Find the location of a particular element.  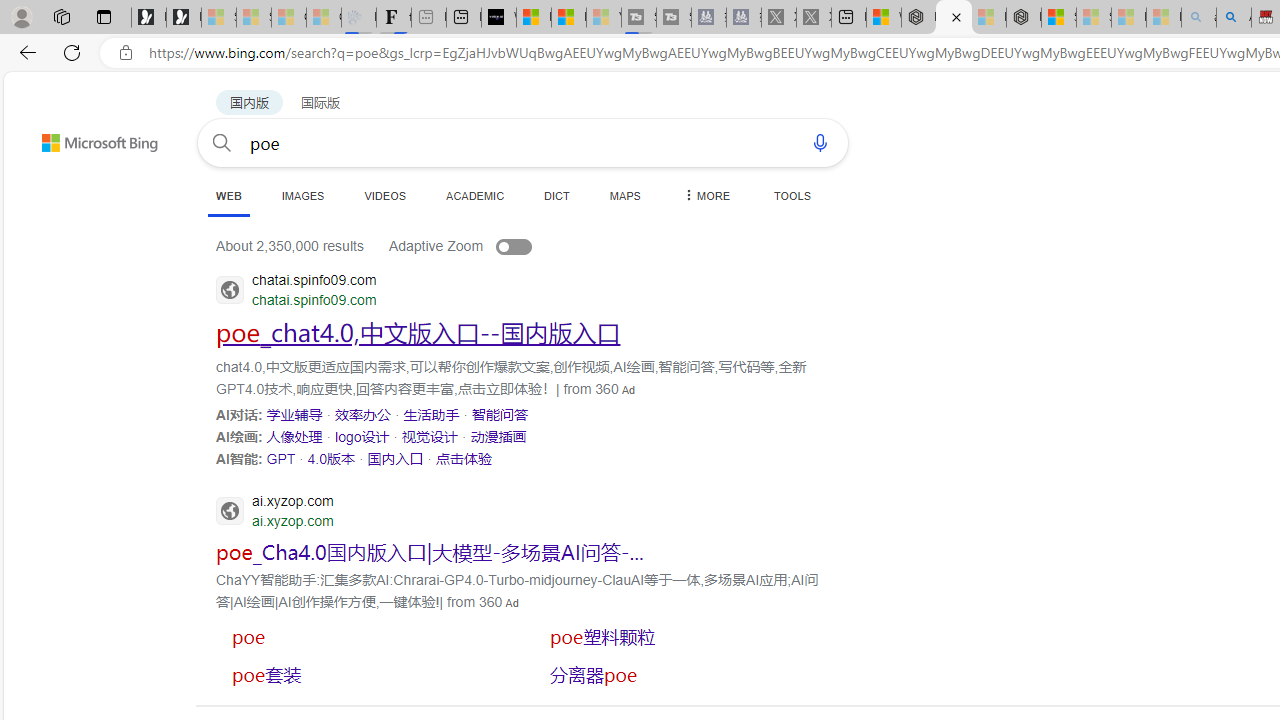

Search using voice is located at coordinates (820, 142).